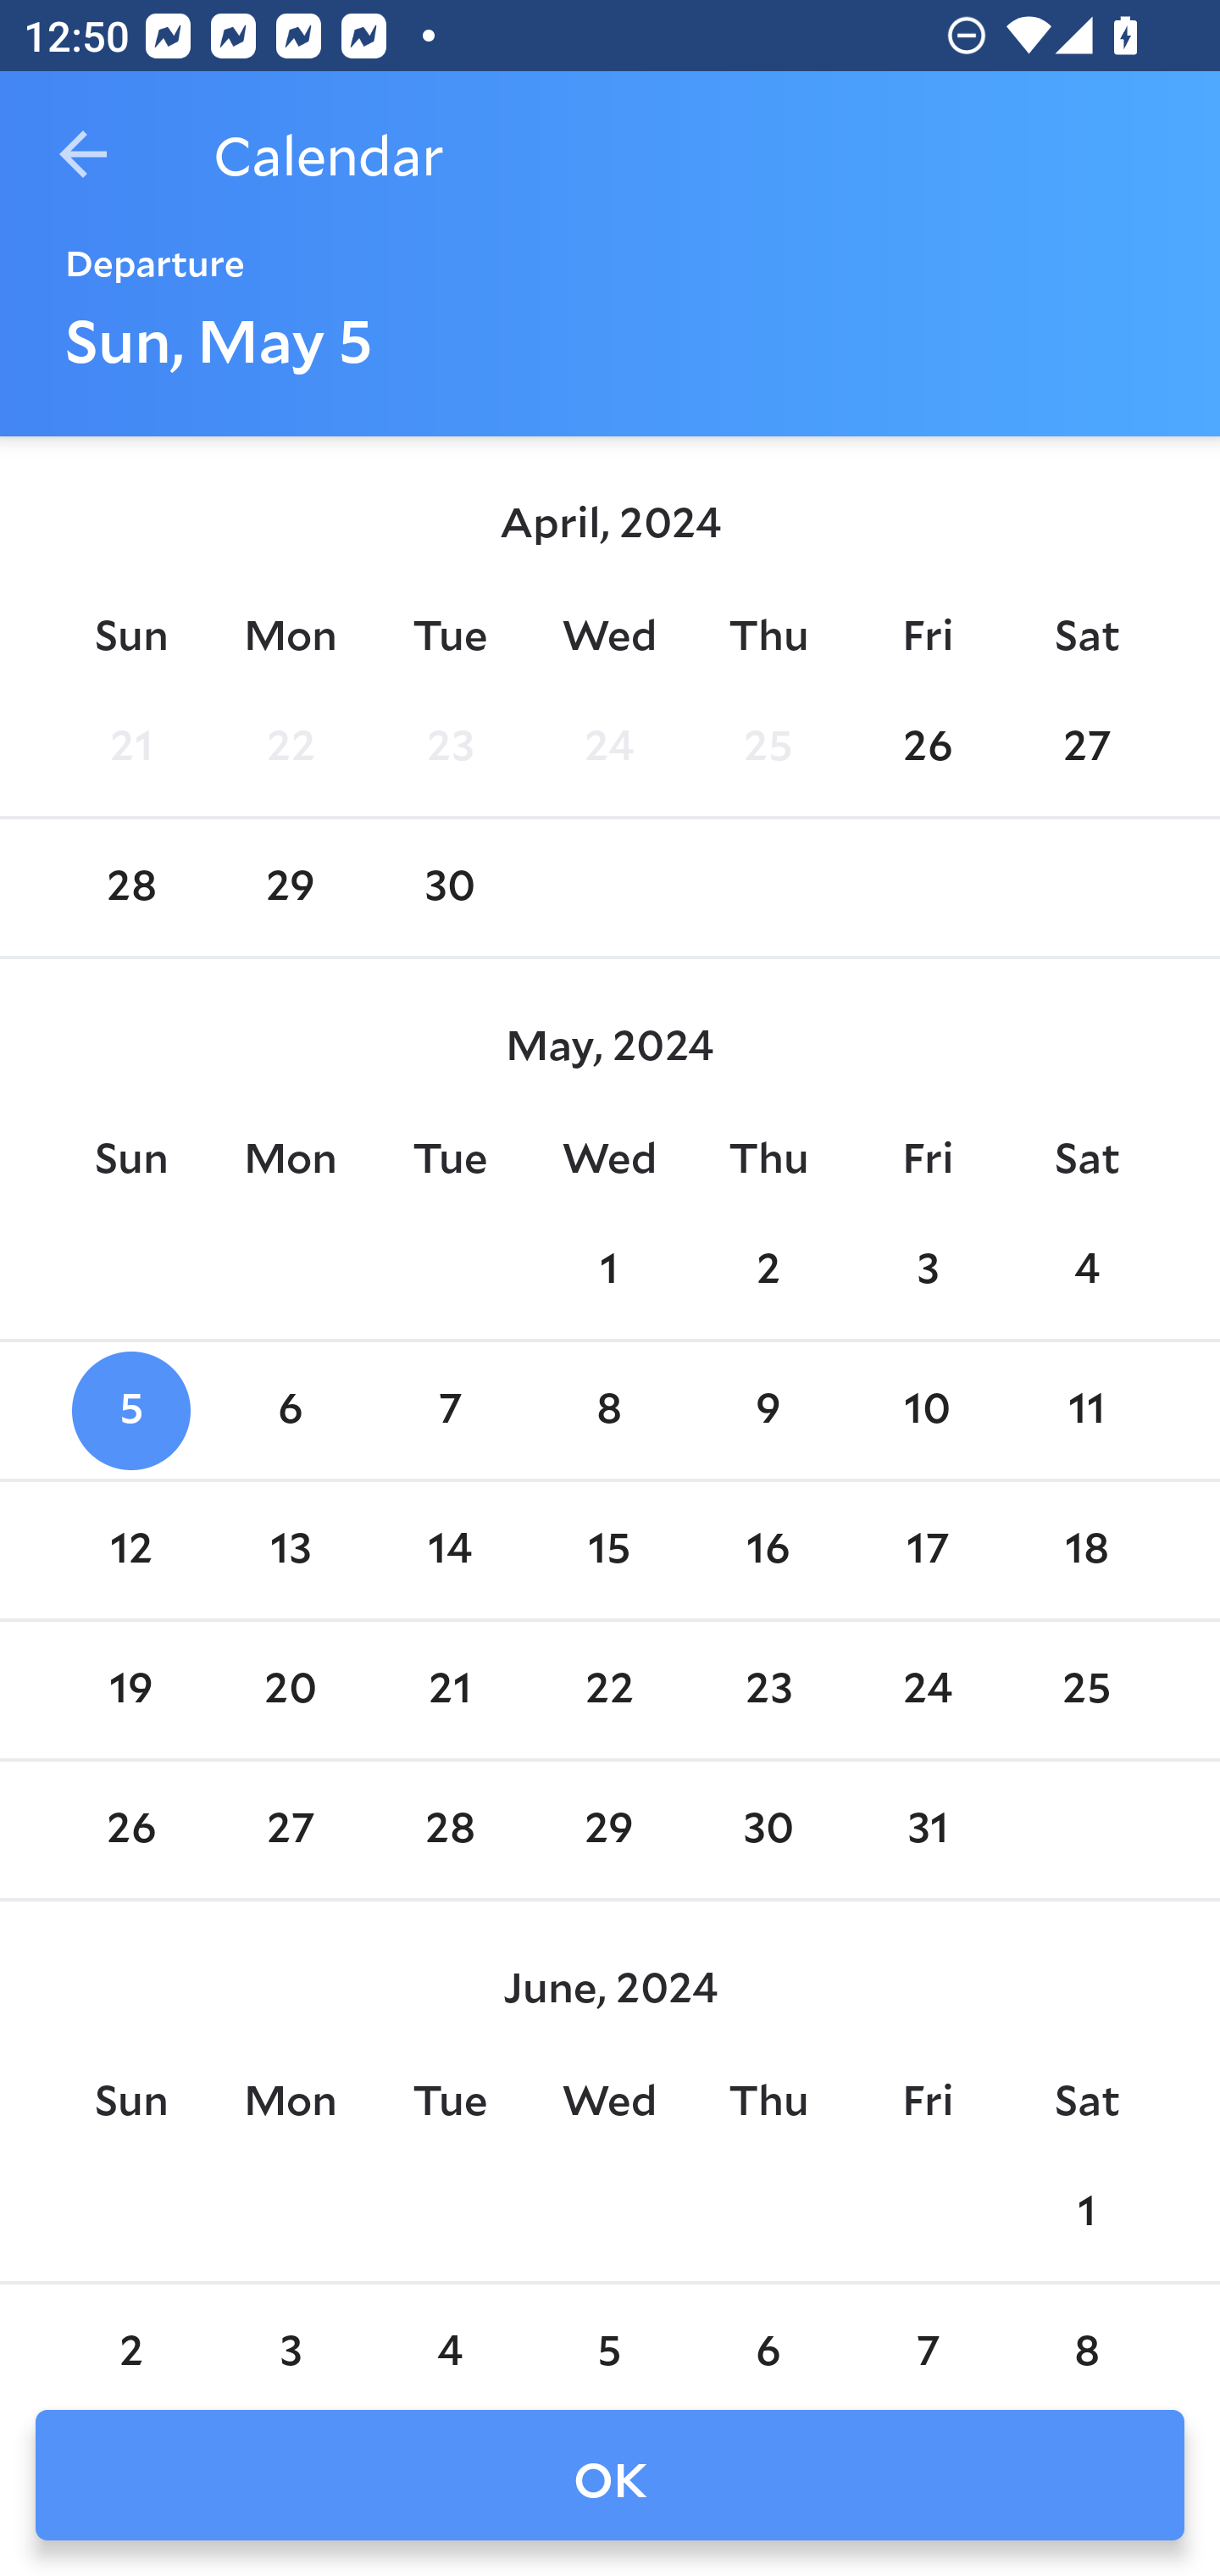  What do you see at coordinates (1086, 747) in the screenshot?
I see `27` at bounding box center [1086, 747].